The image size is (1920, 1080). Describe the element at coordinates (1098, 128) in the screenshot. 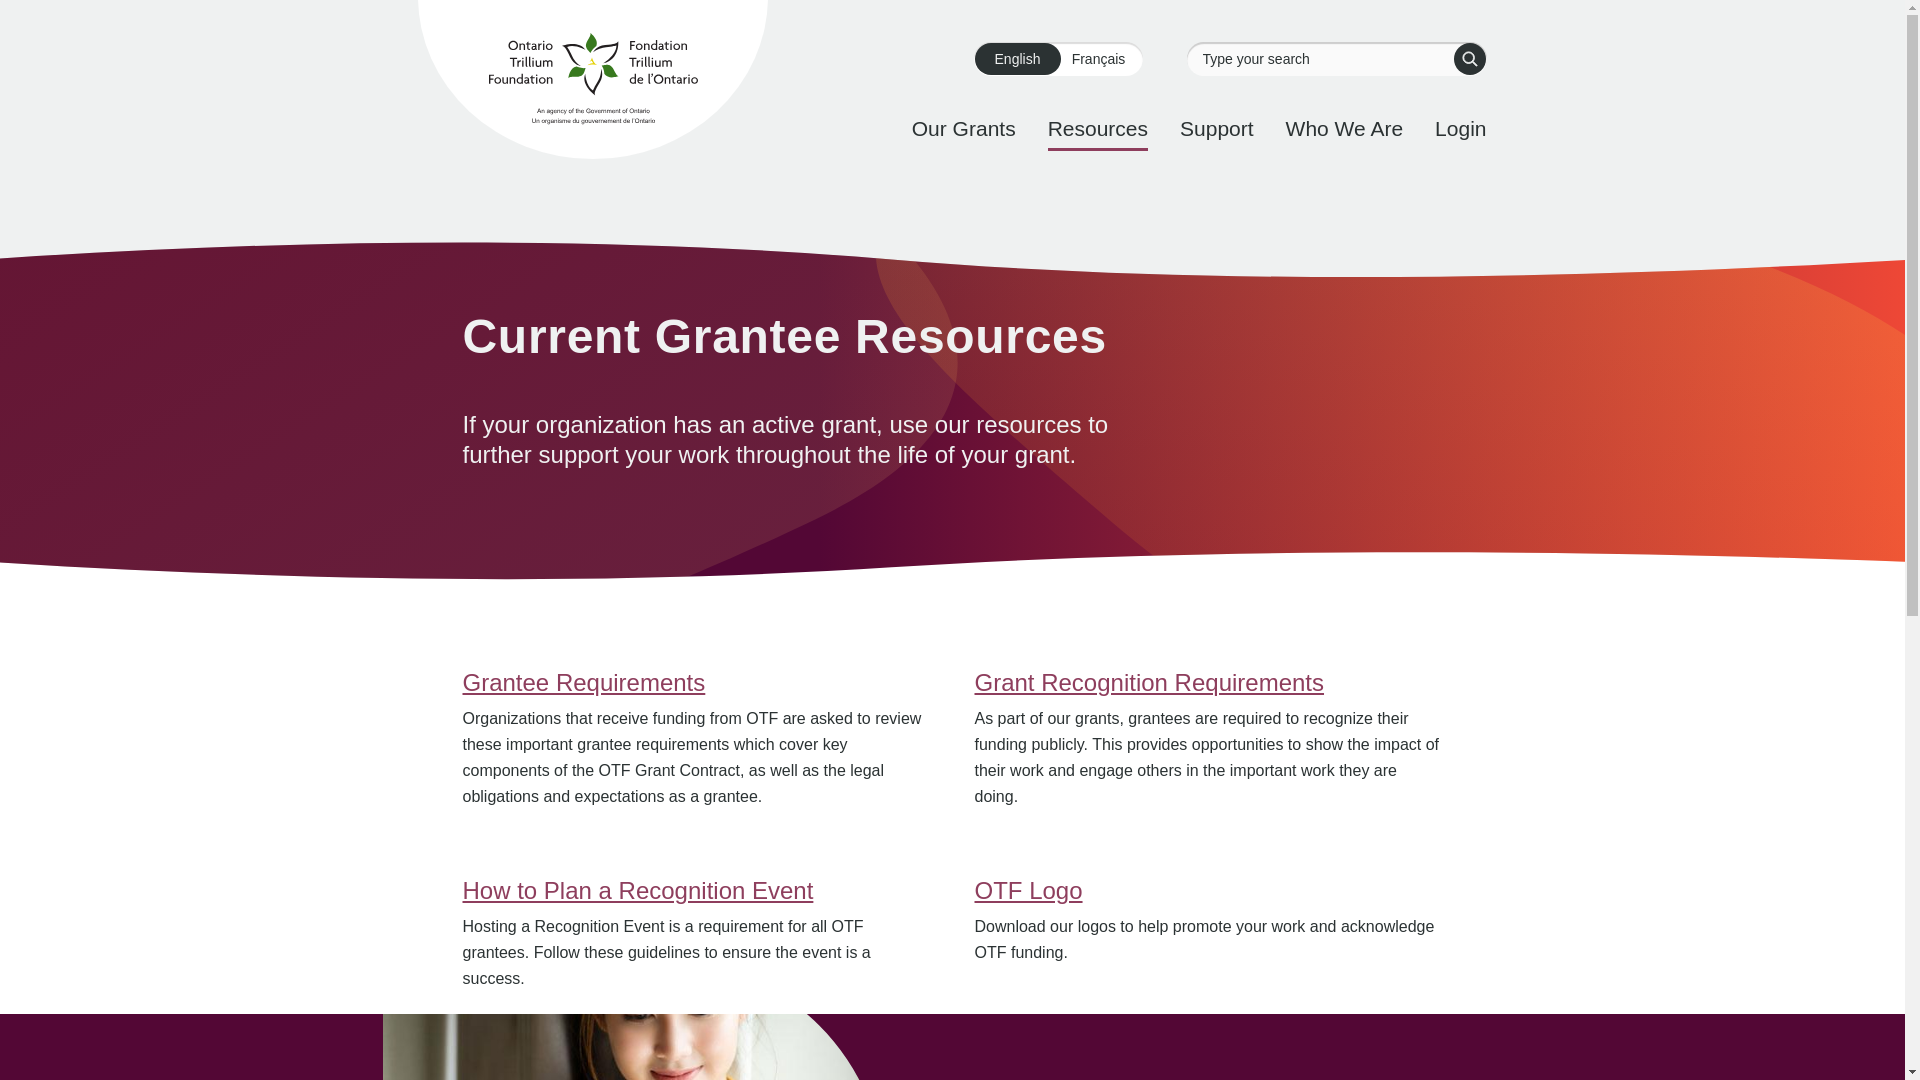

I see `Resources` at that location.